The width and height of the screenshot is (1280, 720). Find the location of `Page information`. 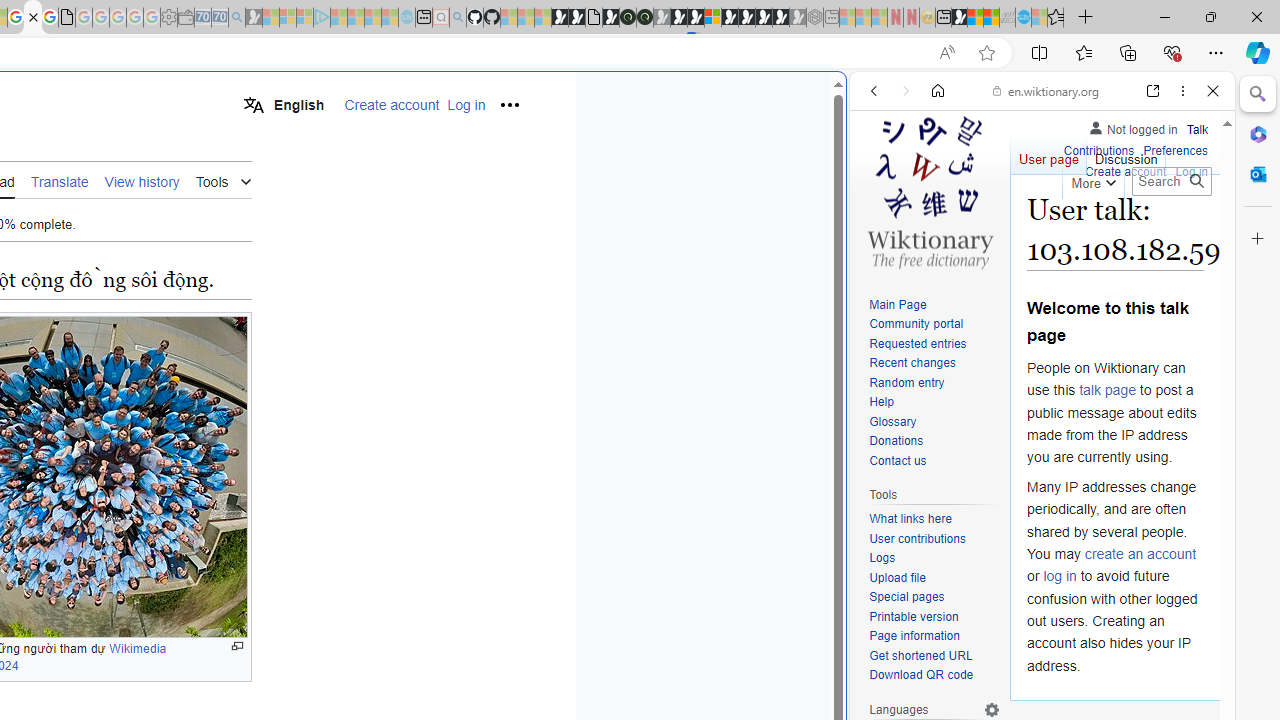

Page information is located at coordinates (914, 636).